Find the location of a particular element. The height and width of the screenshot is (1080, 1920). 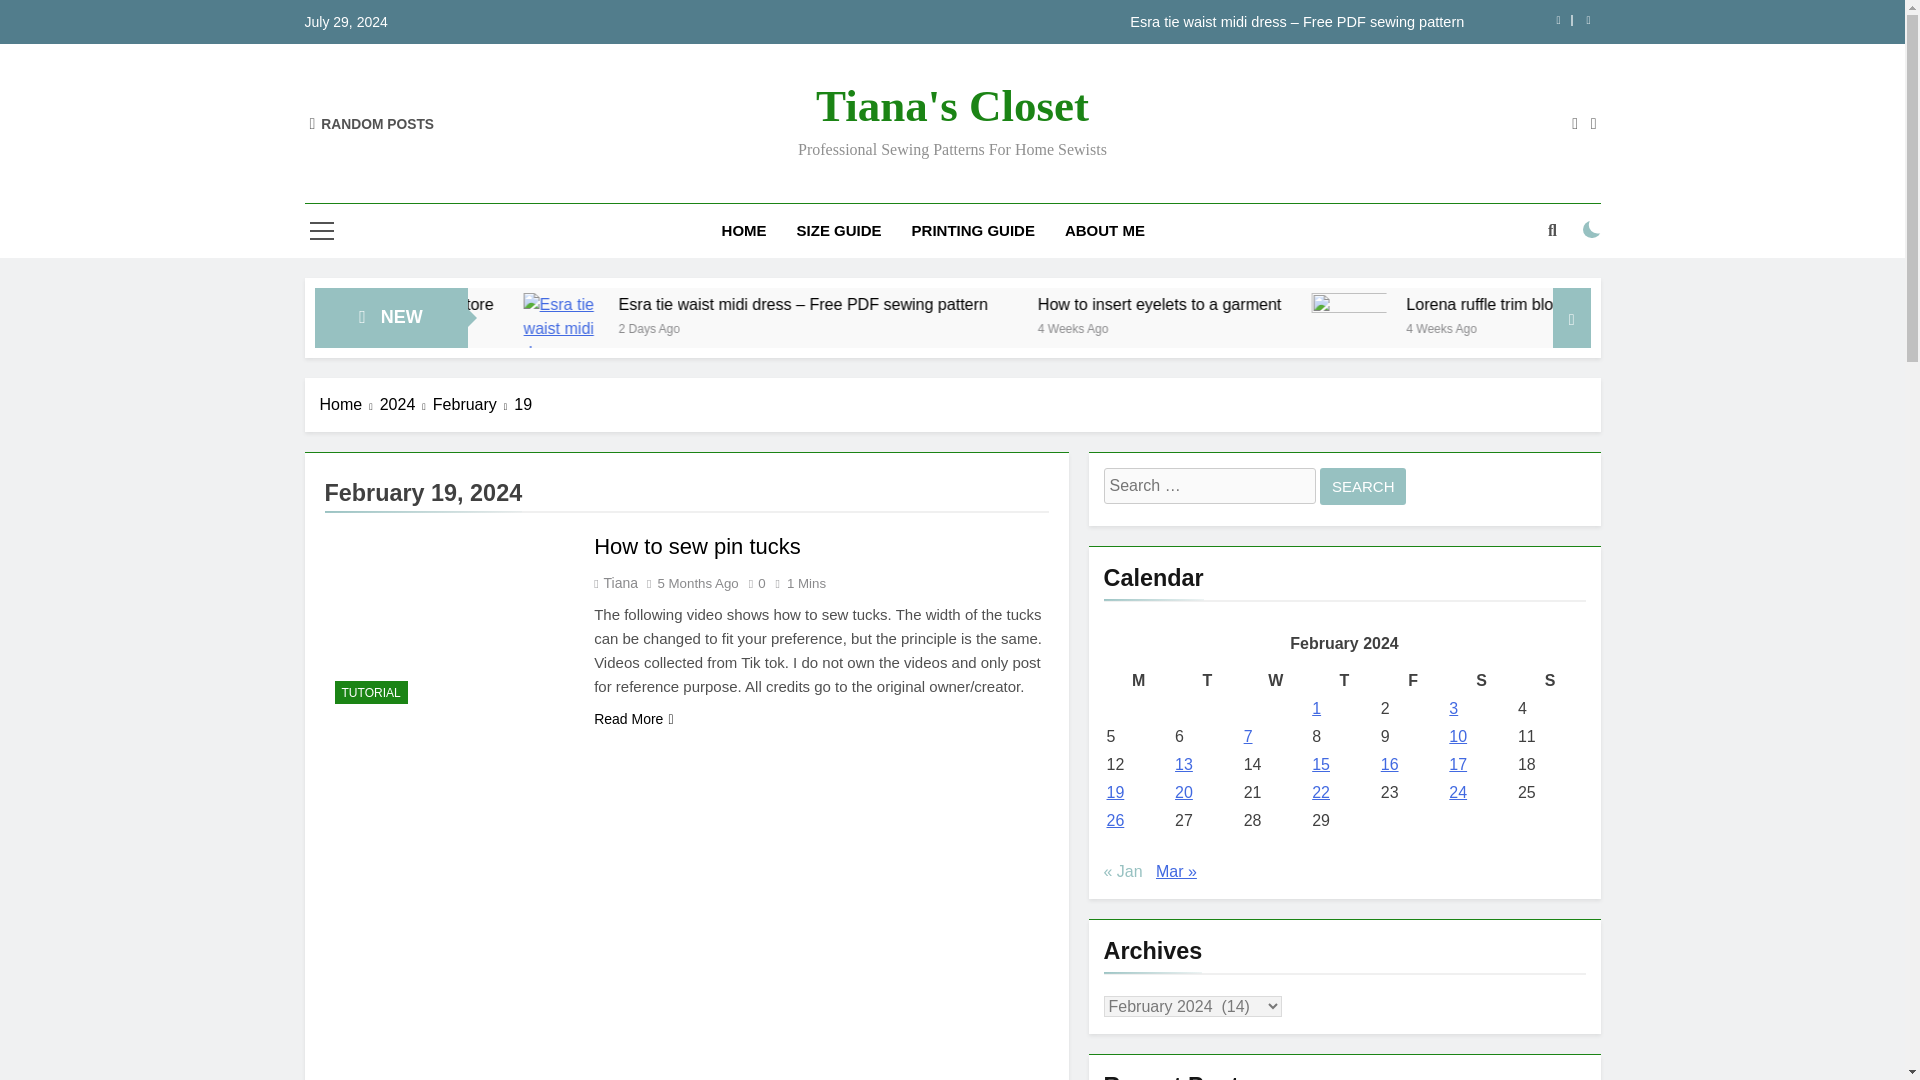

RANDOM POSTS is located at coordinates (372, 122).